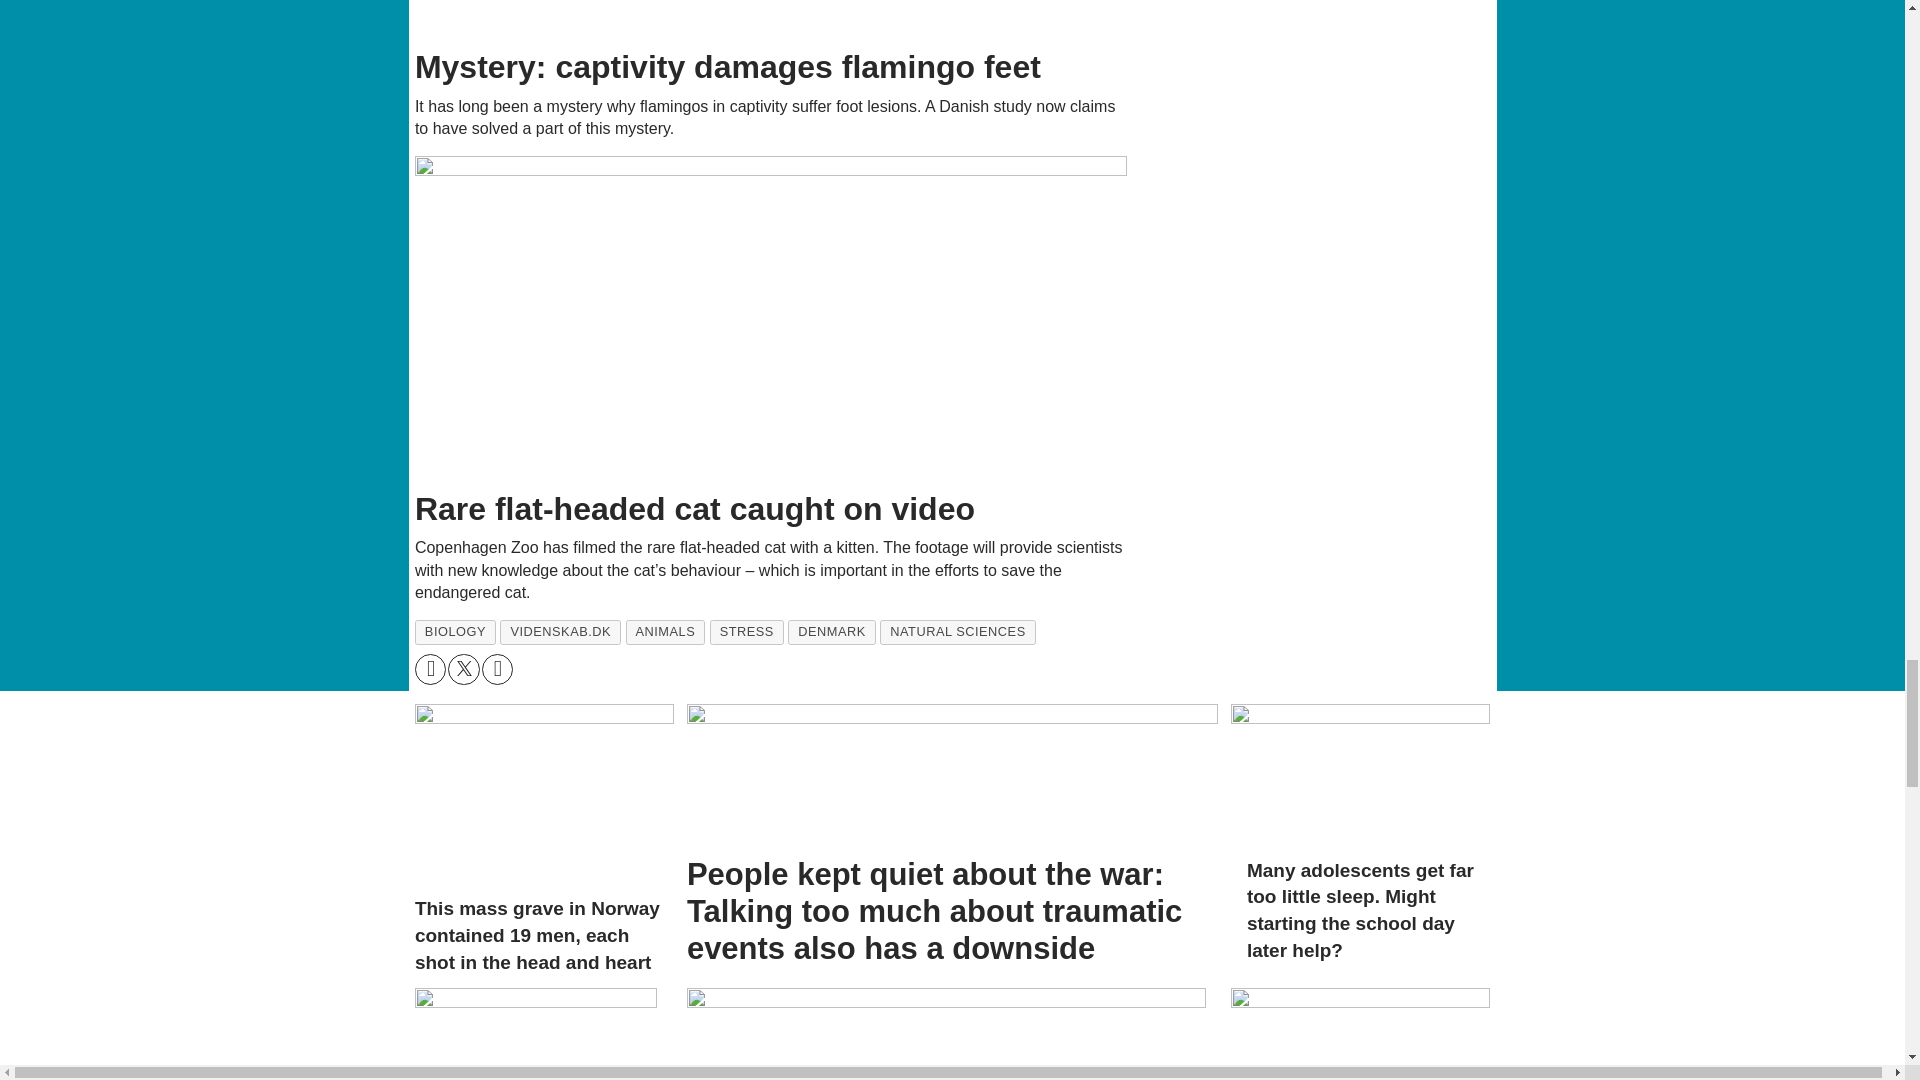 The height and width of the screenshot is (1080, 1920). What do you see at coordinates (560, 632) in the screenshot?
I see `VIDENSKAB.DK` at bounding box center [560, 632].